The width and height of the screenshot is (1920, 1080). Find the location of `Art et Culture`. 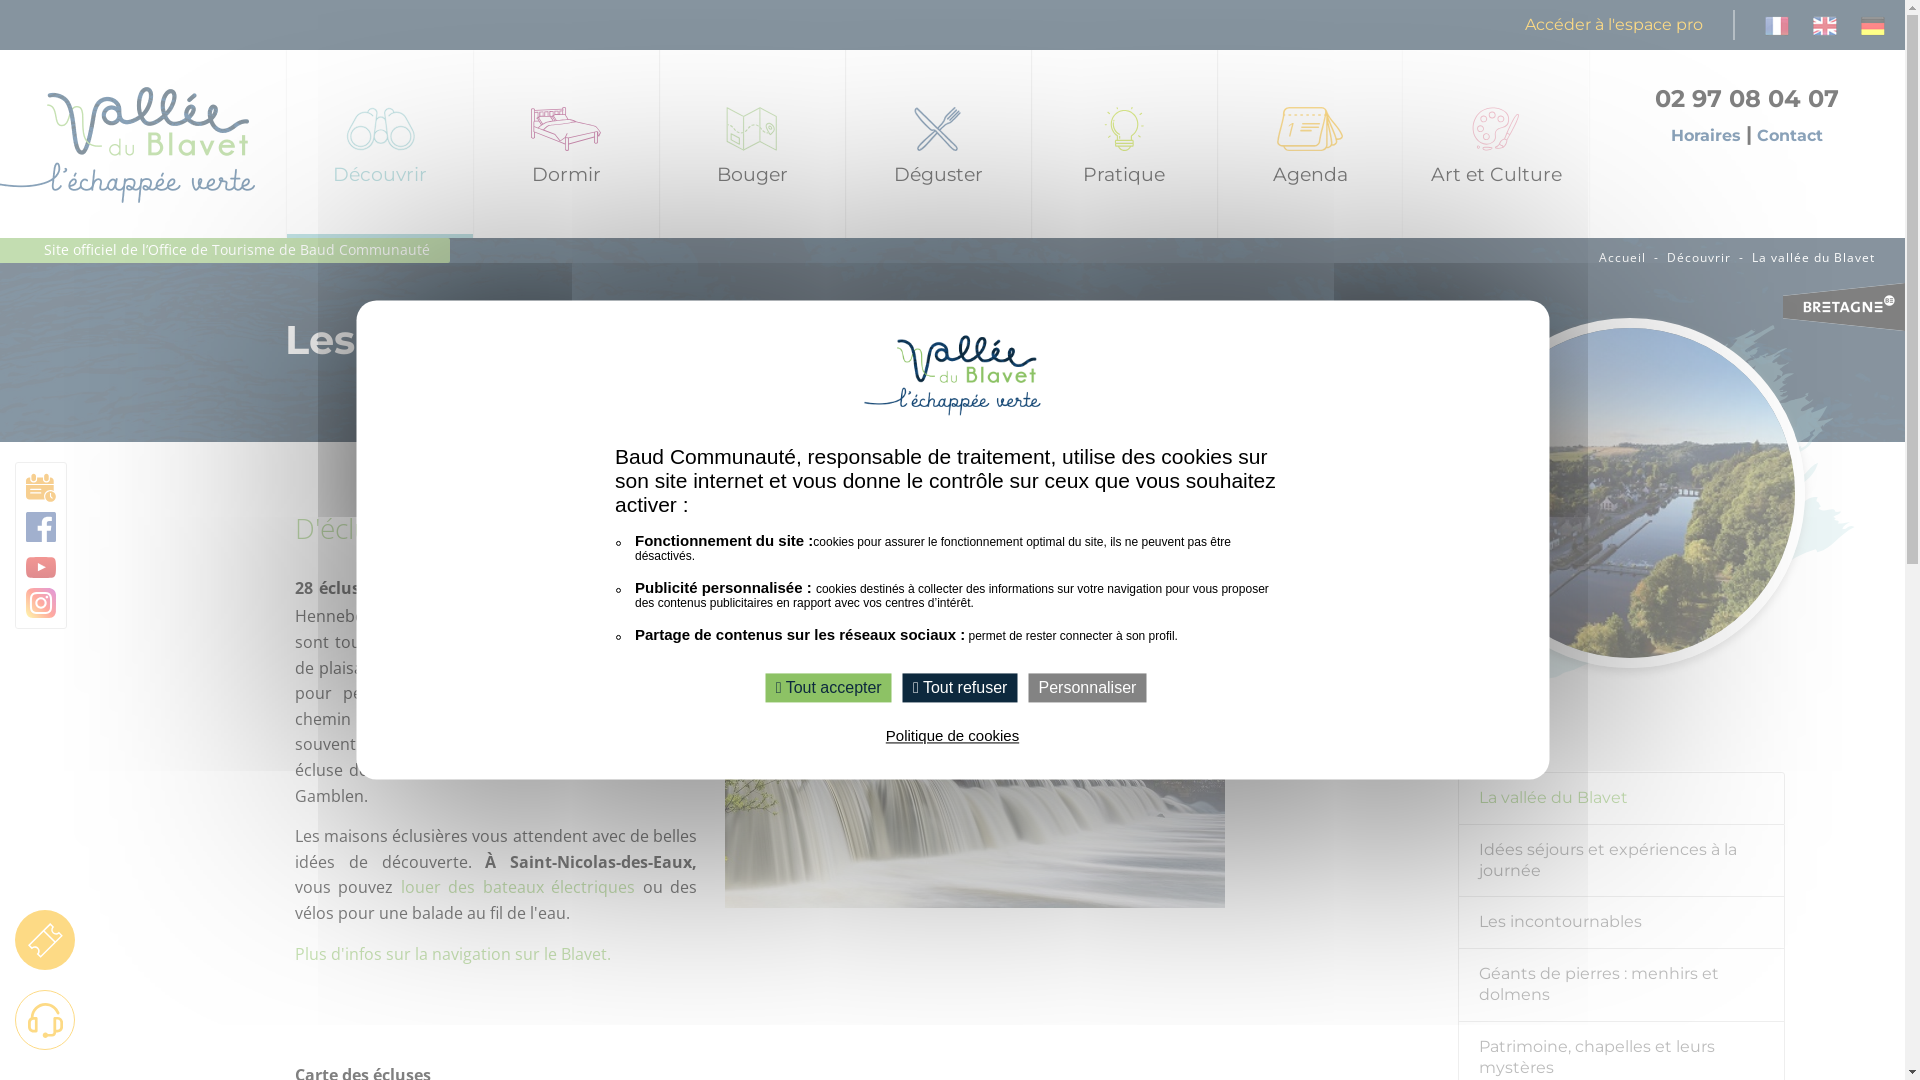

Art et Culture is located at coordinates (1496, 144).